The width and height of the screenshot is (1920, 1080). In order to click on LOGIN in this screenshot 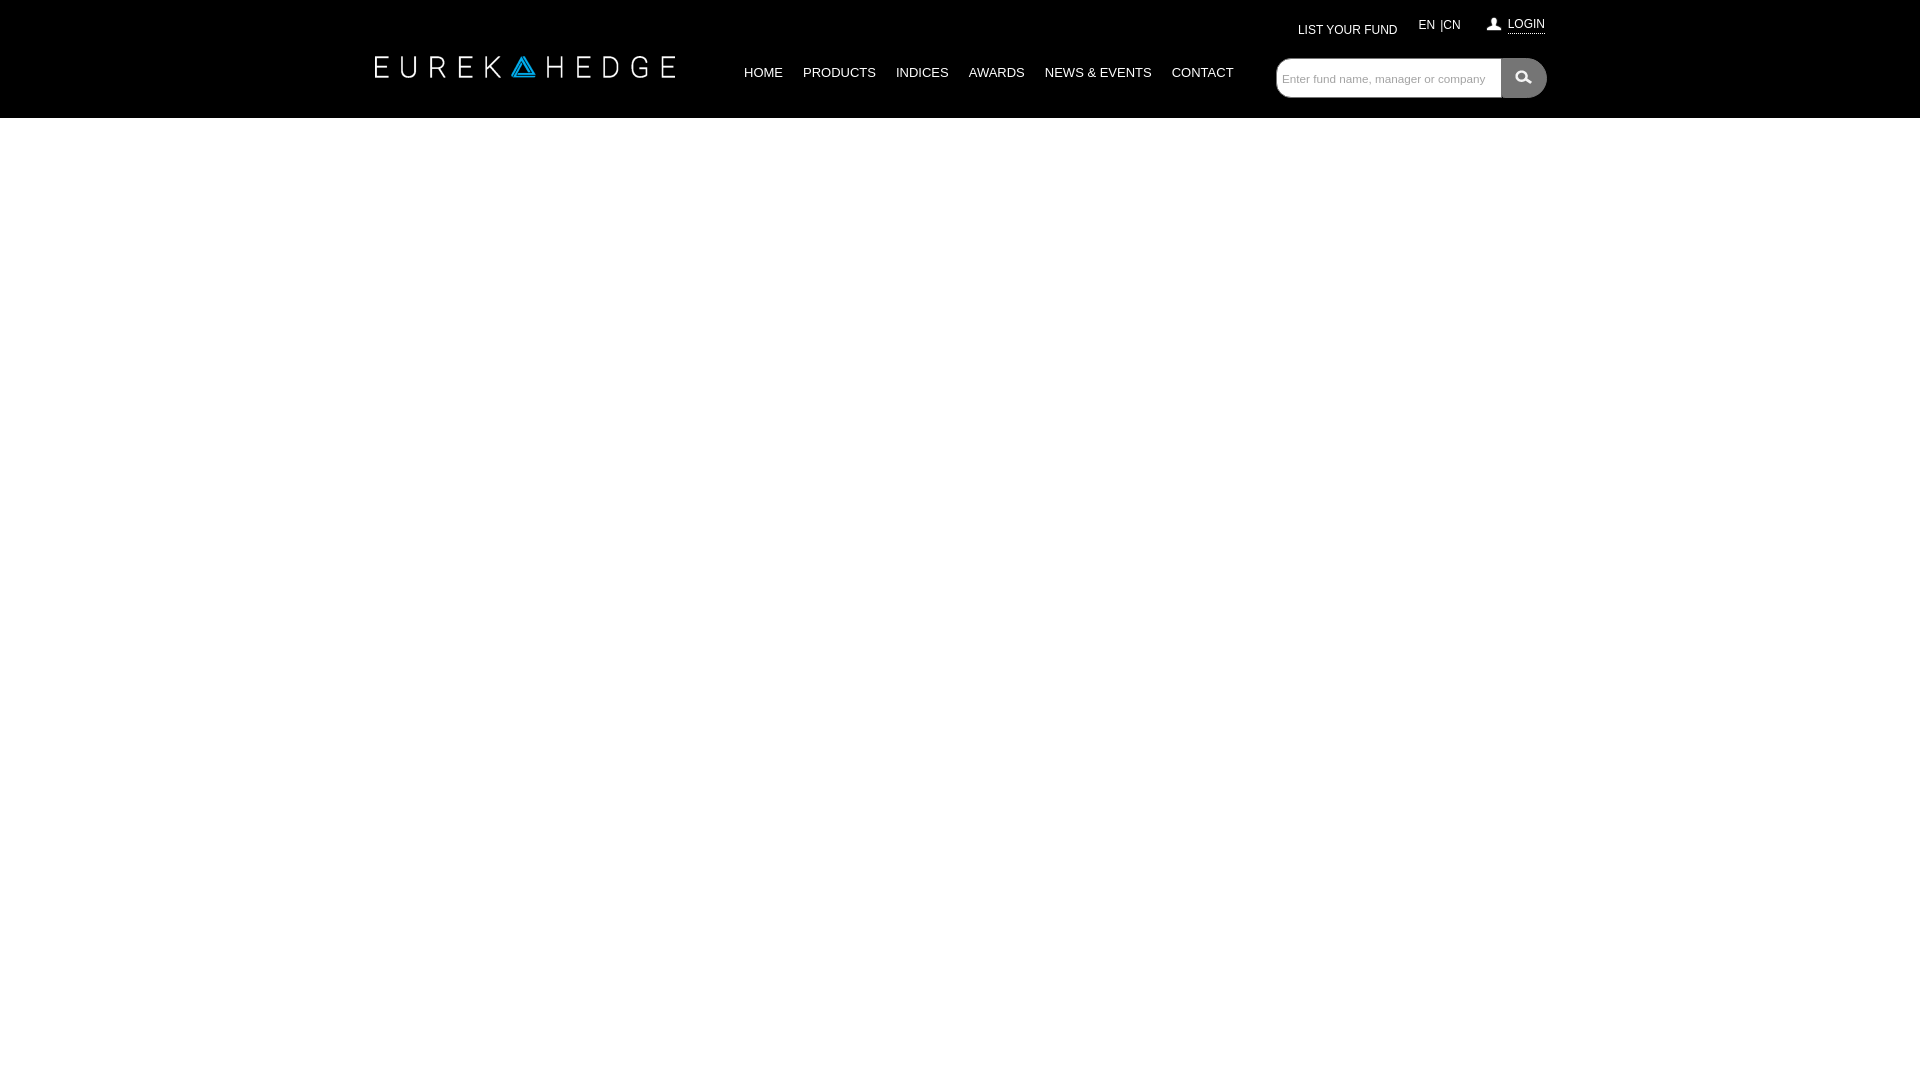, I will do `click(1526, 21)`.